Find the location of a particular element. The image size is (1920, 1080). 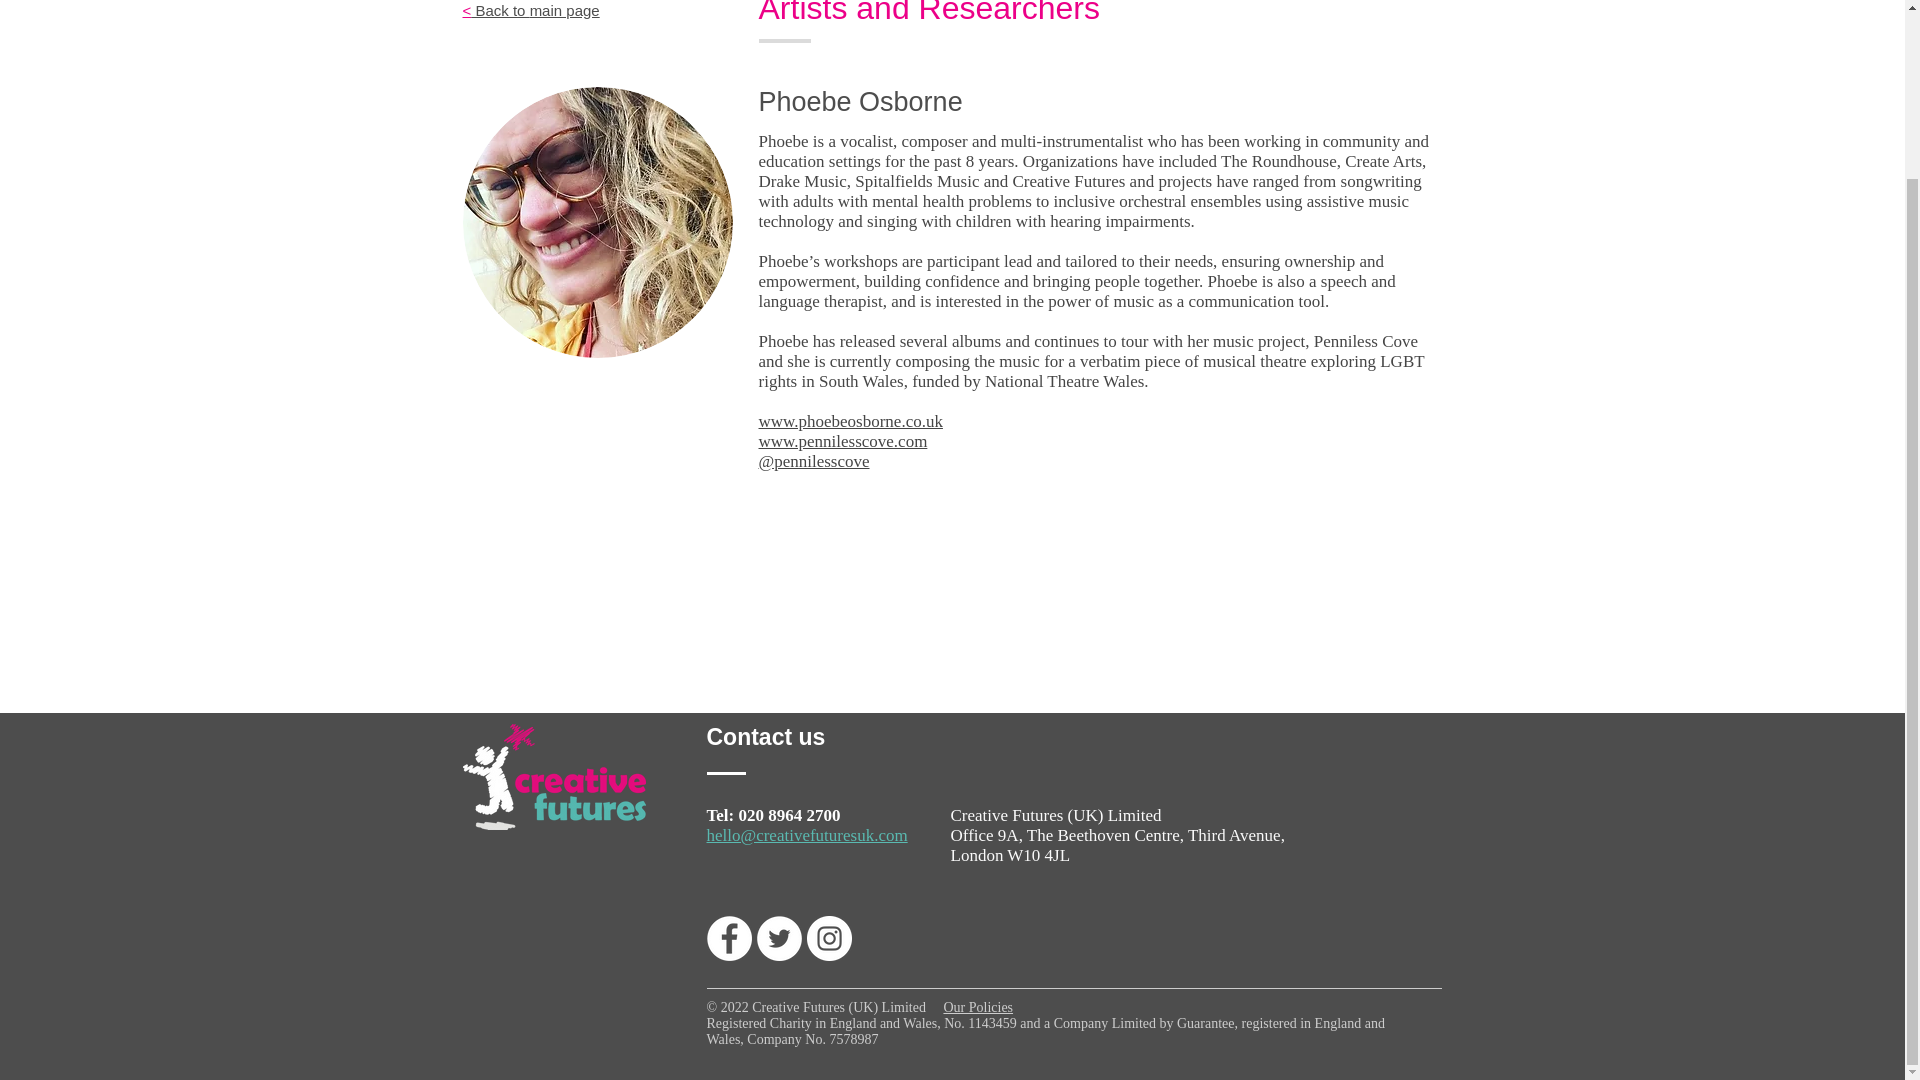

guy2.jpg is located at coordinates (596, 222).